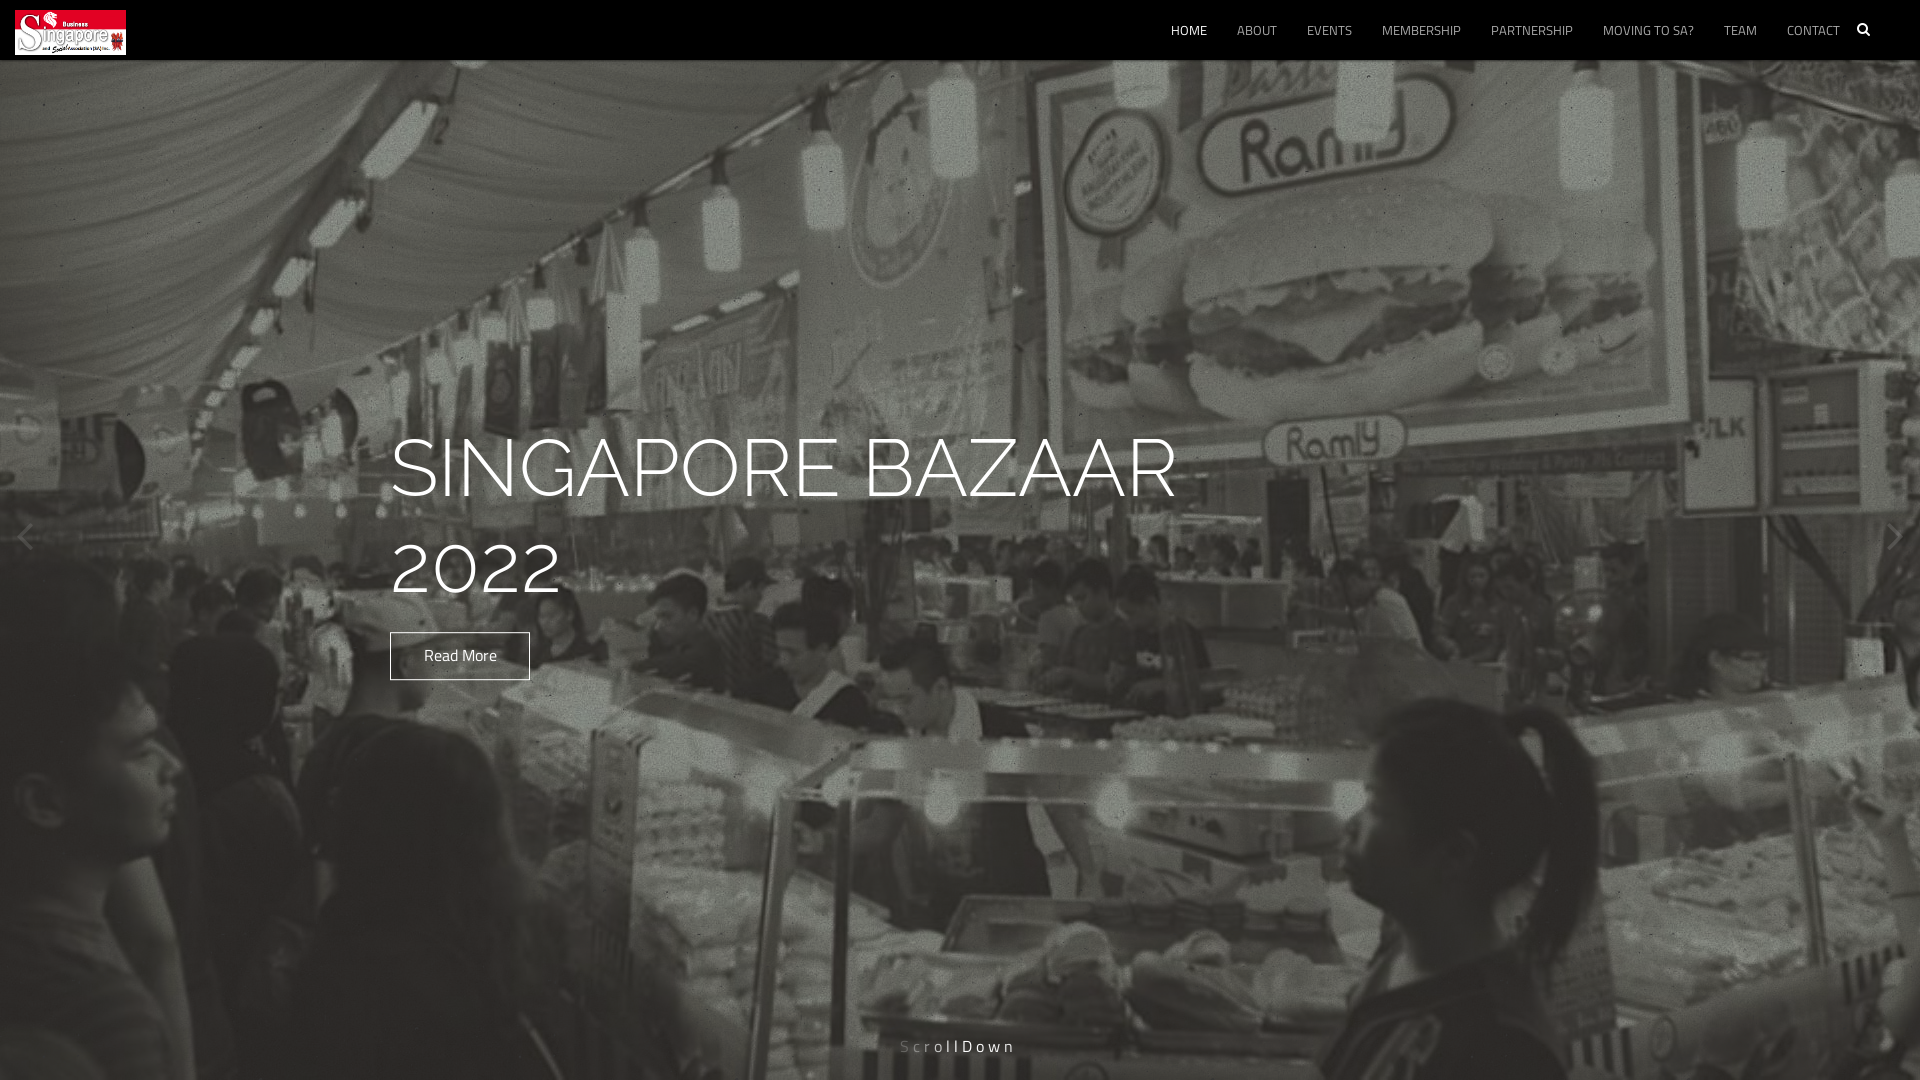 The width and height of the screenshot is (1920, 1080). What do you see at coordinates (780, 380) in the screenshot?
I see `LATEST` at bounding box center [780, 380].